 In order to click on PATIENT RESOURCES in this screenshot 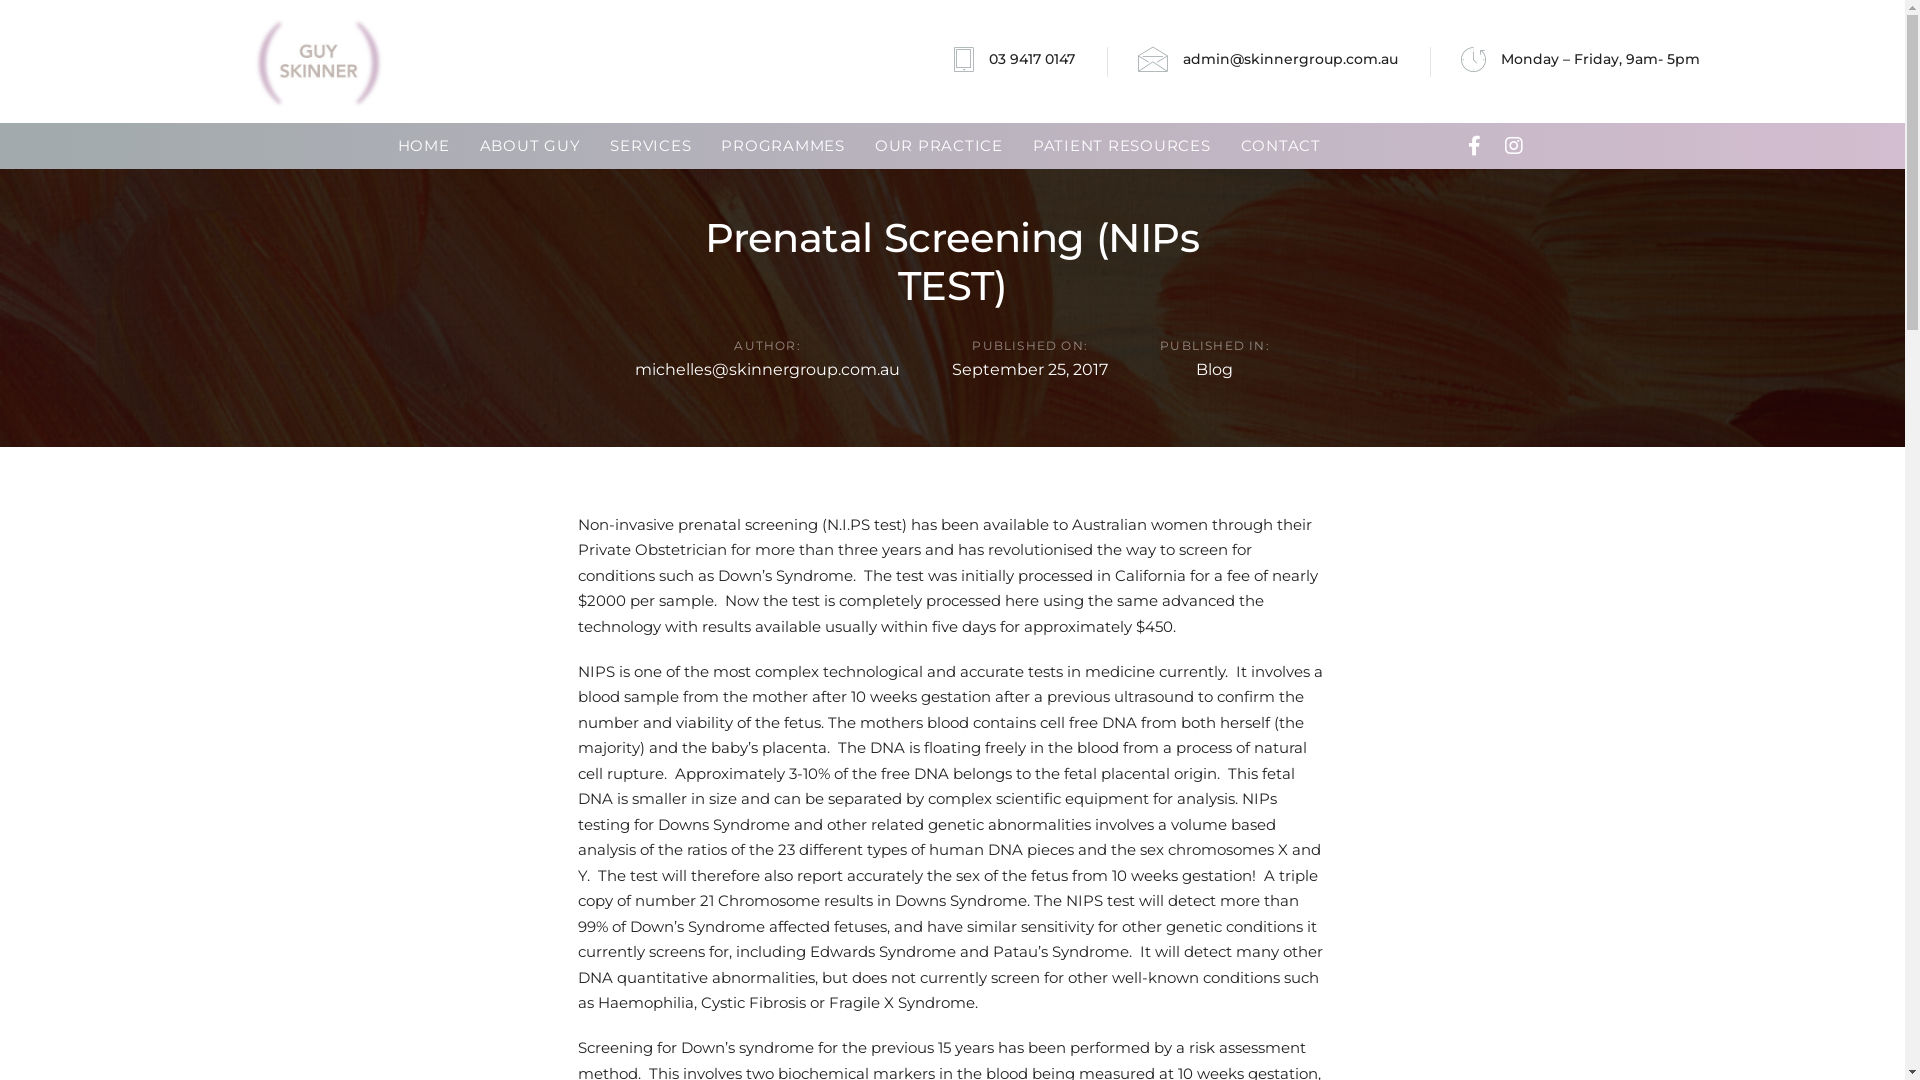, I will do `click(1122, 146)`.